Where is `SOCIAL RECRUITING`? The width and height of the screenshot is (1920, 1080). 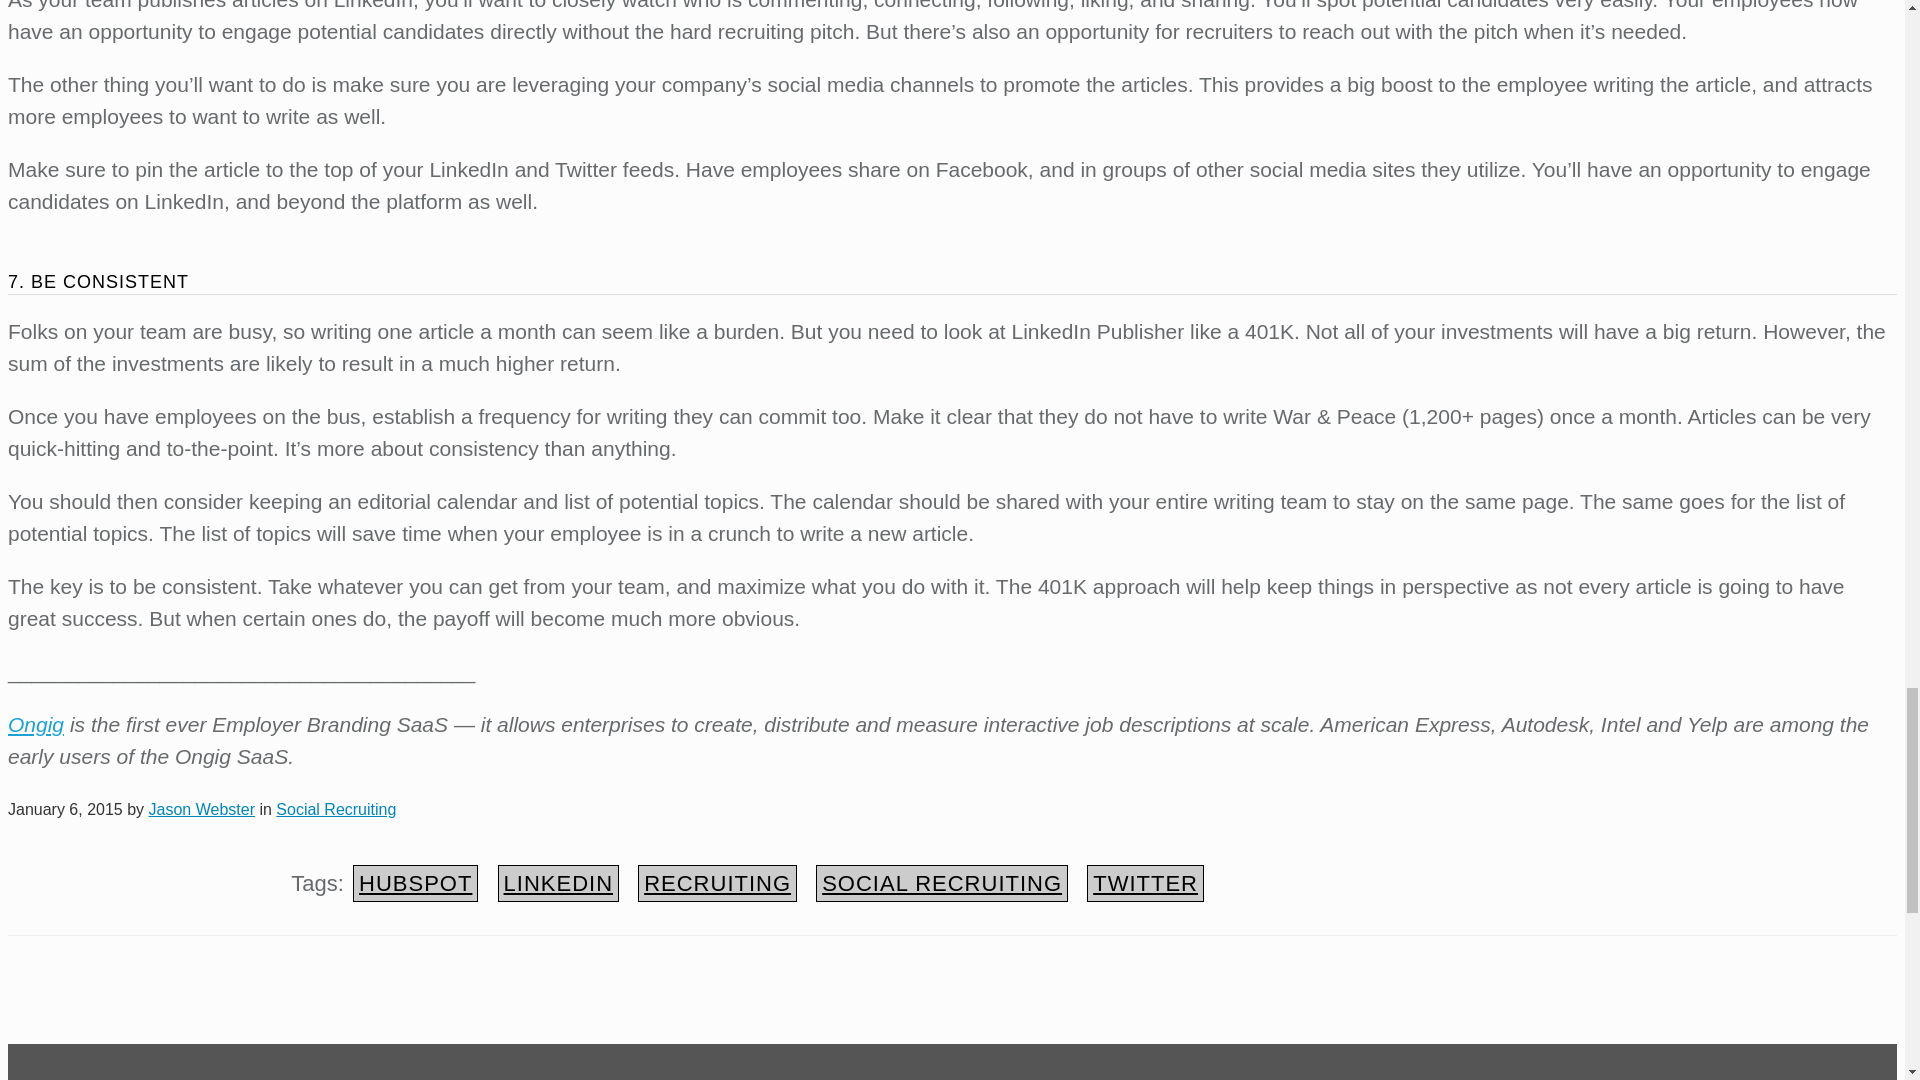 SOCIAL RECRUITING is located at coordinates (942, 883).